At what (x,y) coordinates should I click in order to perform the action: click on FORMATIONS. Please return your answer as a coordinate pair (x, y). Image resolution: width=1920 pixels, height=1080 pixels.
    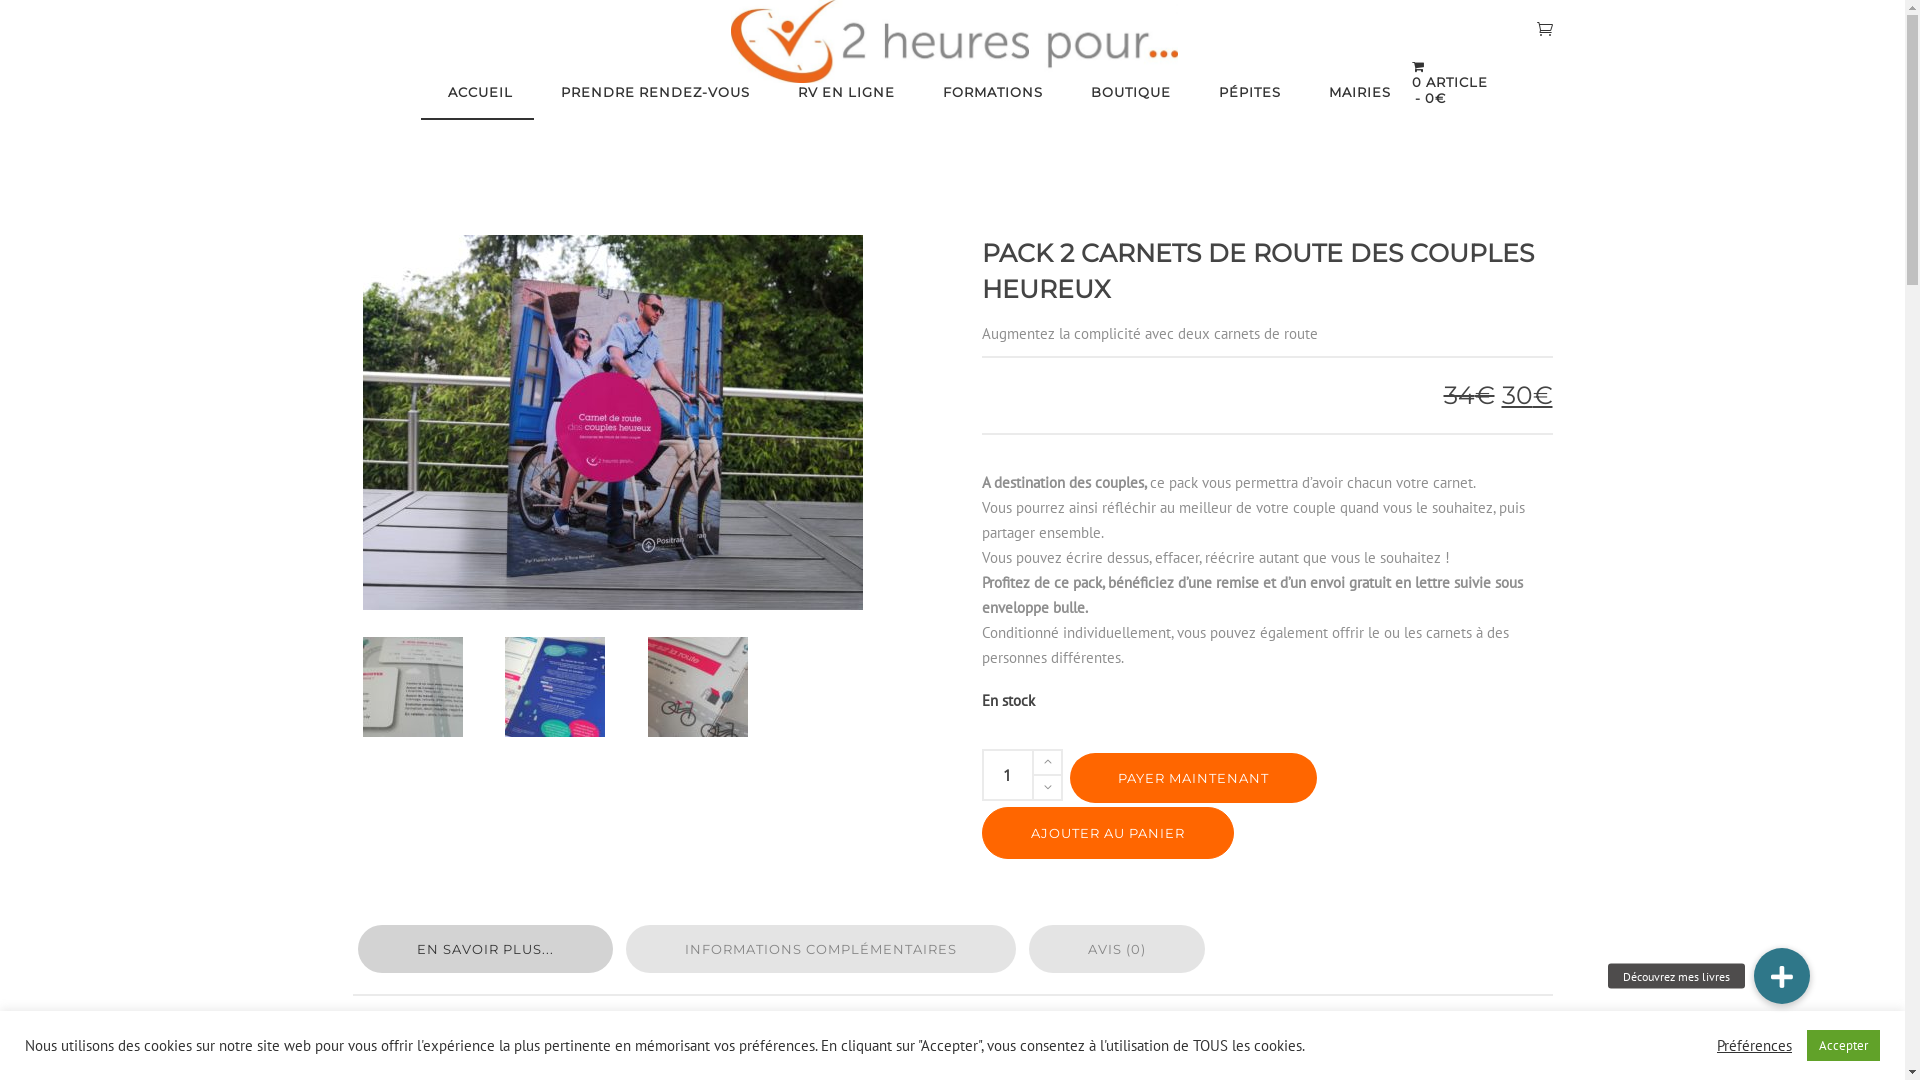
    Looking at the image, I should click on (990, 92).